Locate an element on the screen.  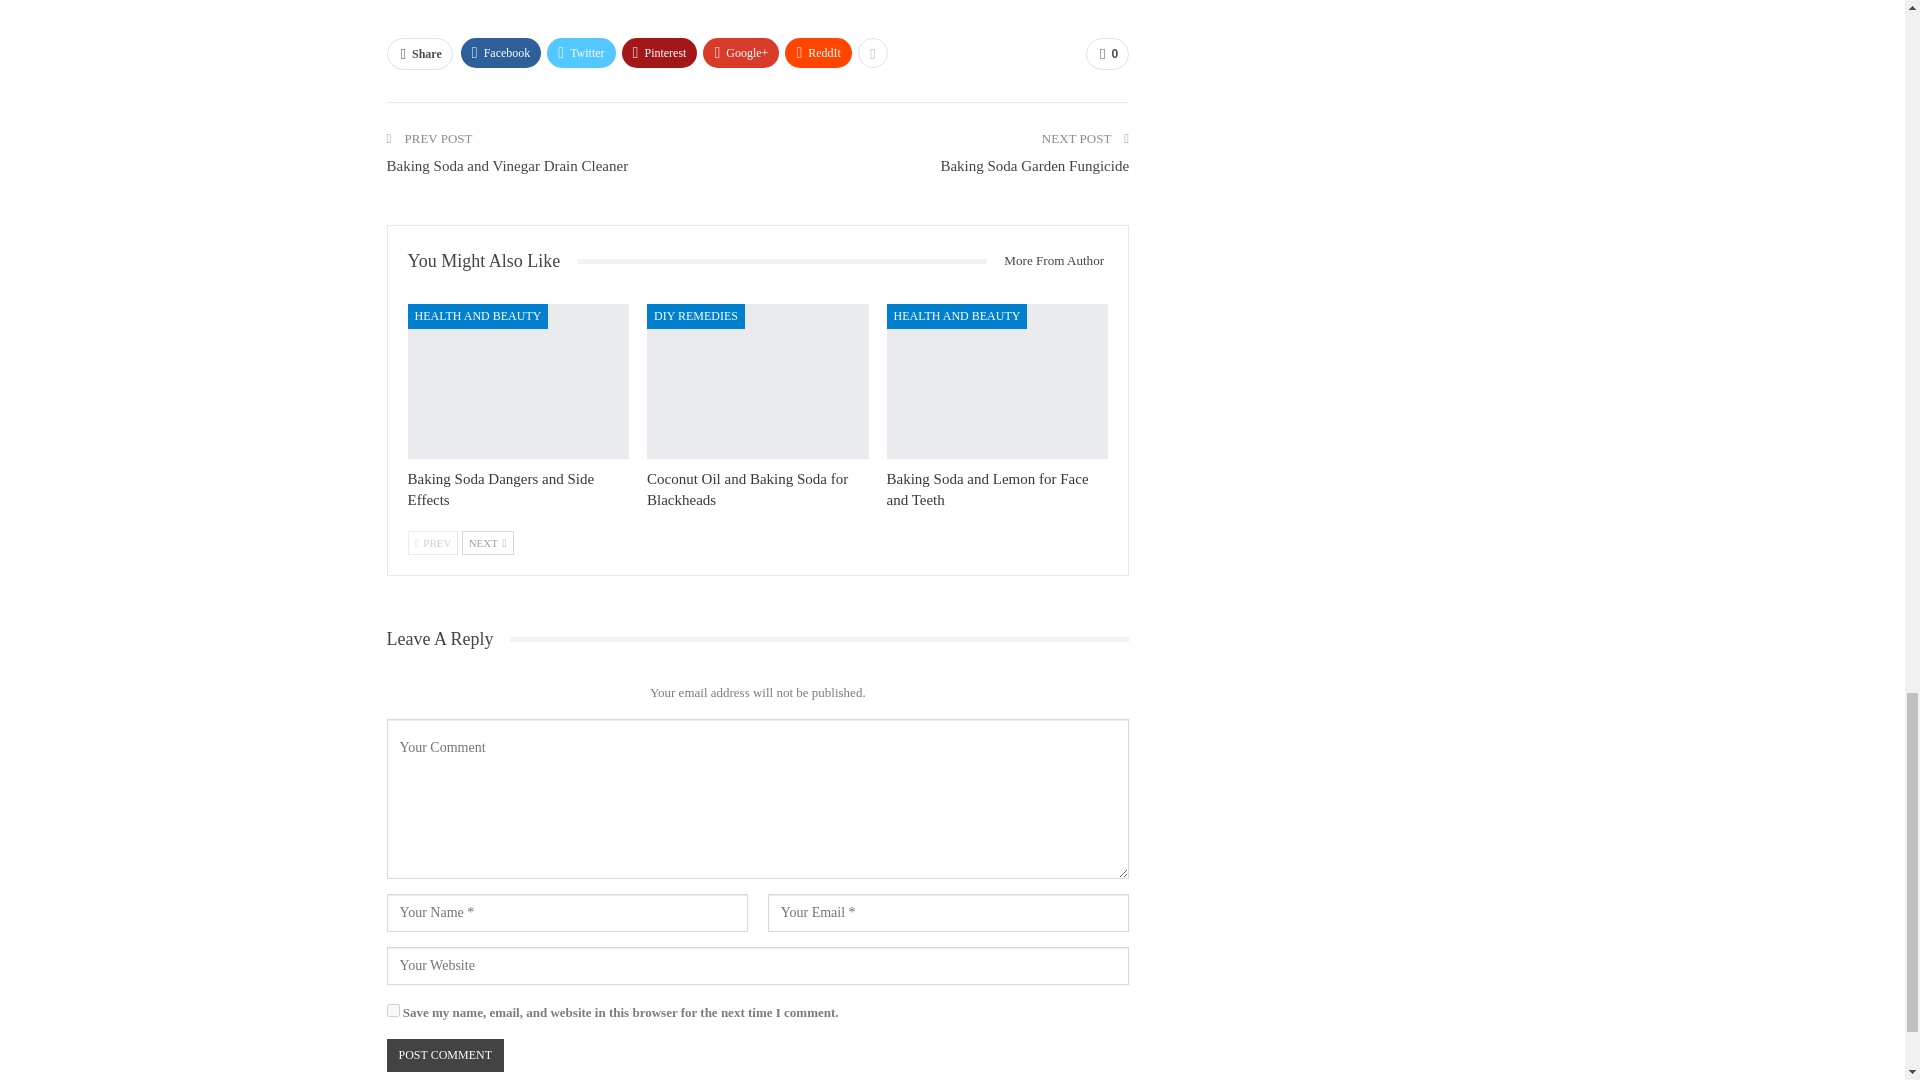
Pinterest is located at coordinates (660, 52).